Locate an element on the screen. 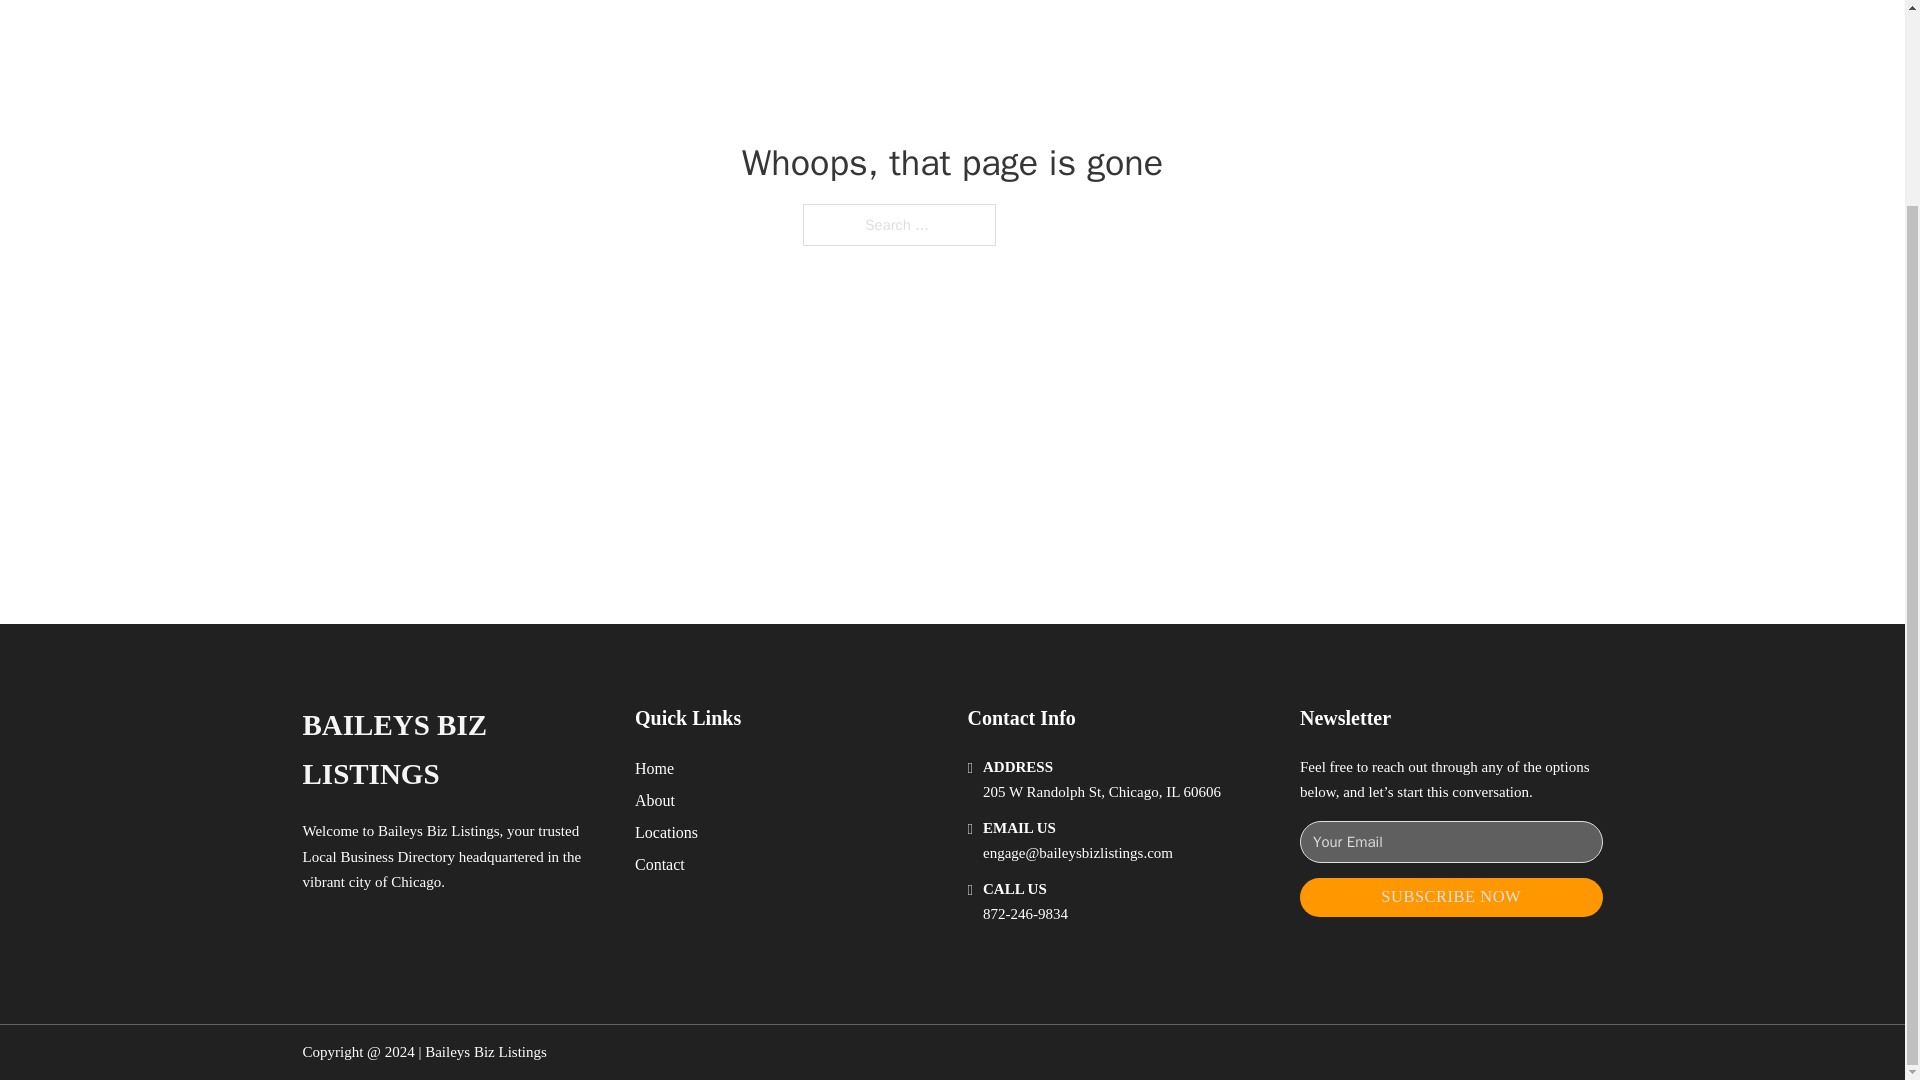  Locations is located at coordinates (666, 832).